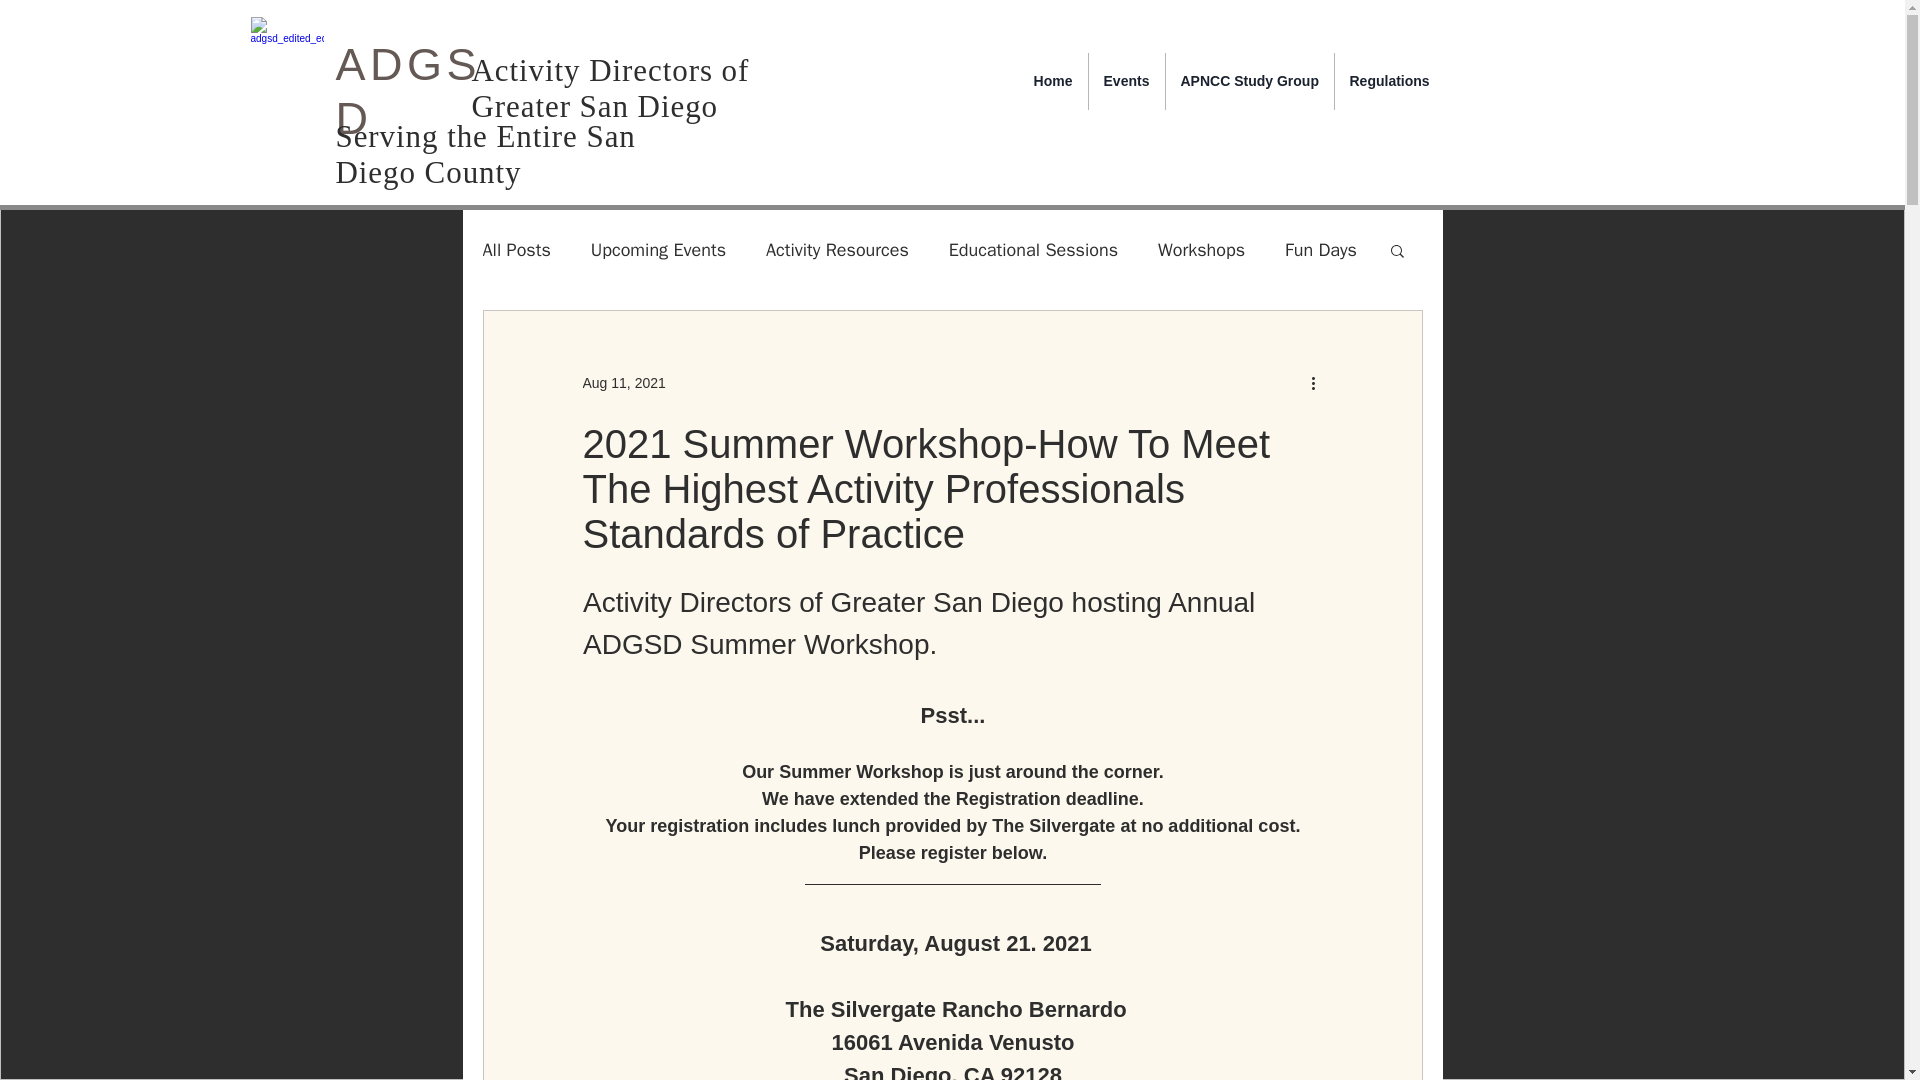 This screenshot has width=1920, height=1080. I want to click on Regulations, so click(1388, 81).